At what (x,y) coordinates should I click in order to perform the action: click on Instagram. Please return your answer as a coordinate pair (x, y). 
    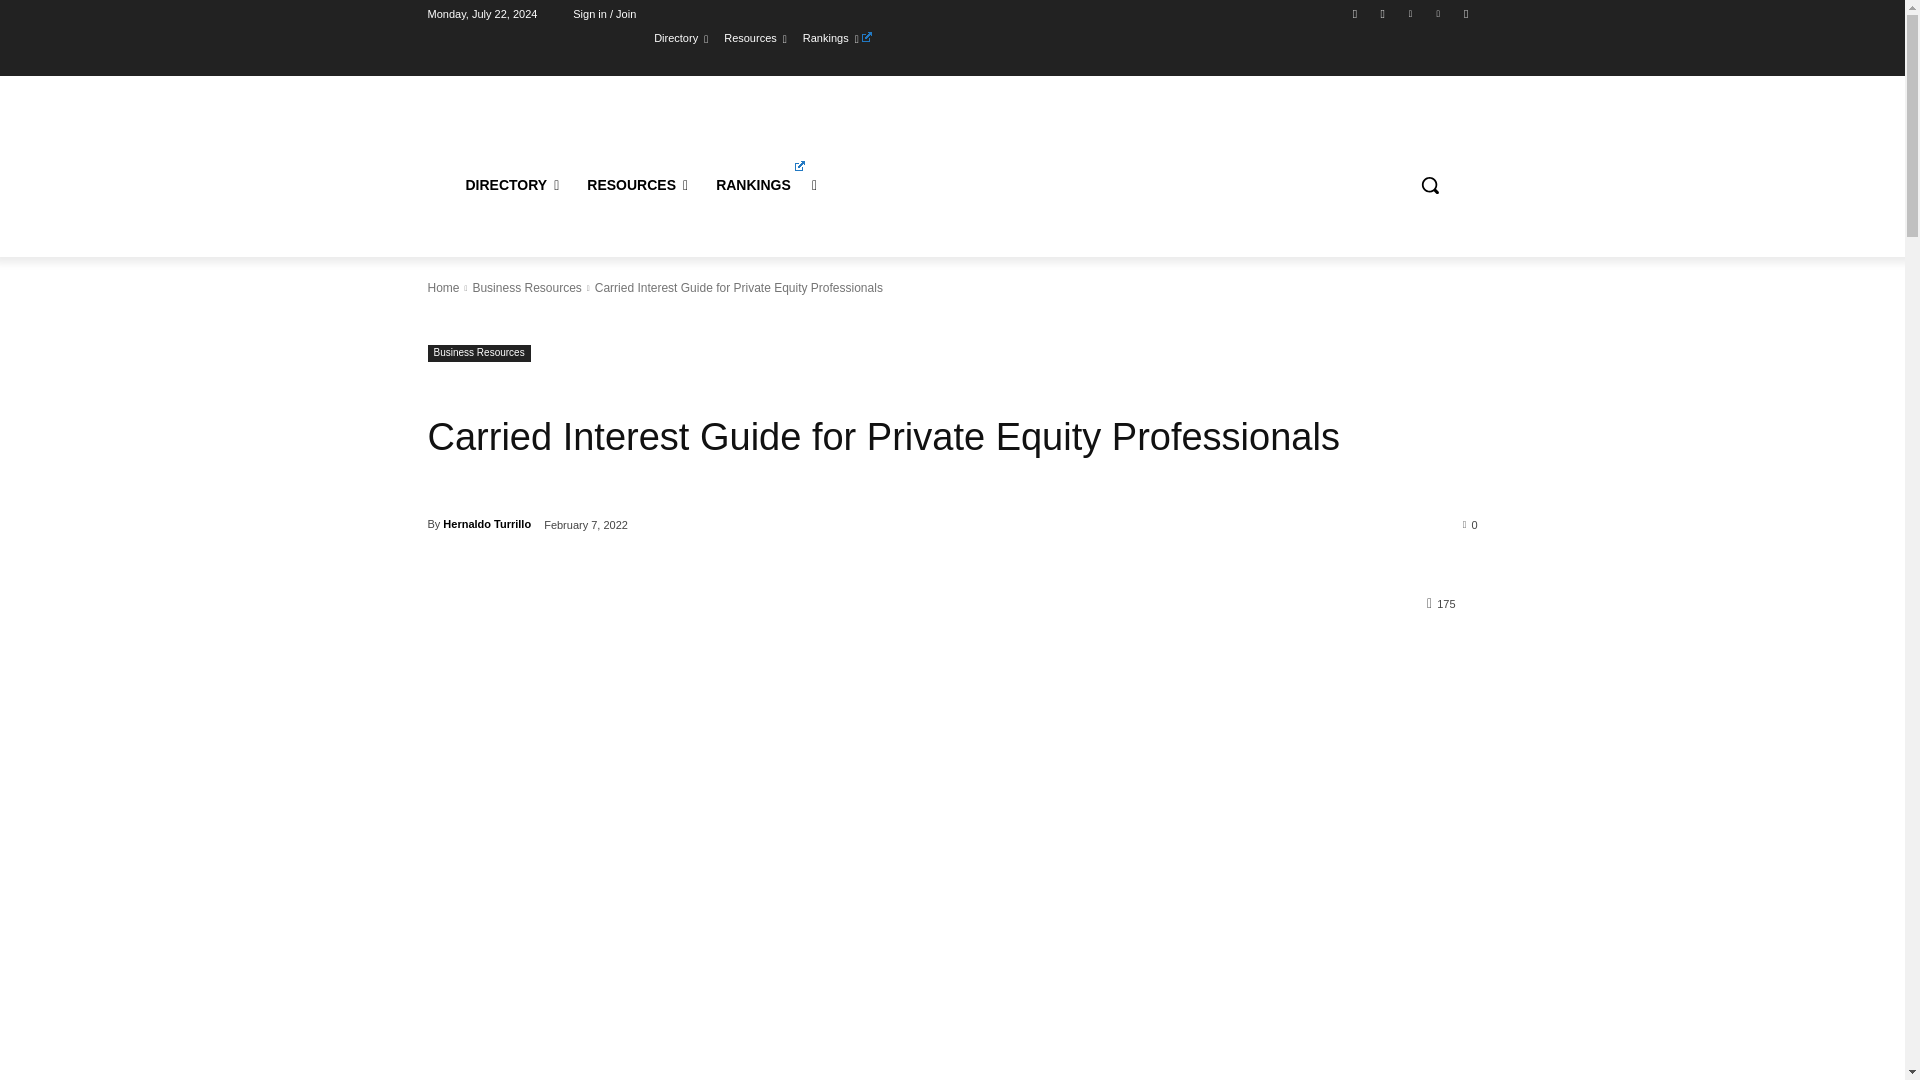
    Looking at the image, I should click on (1382, 13).